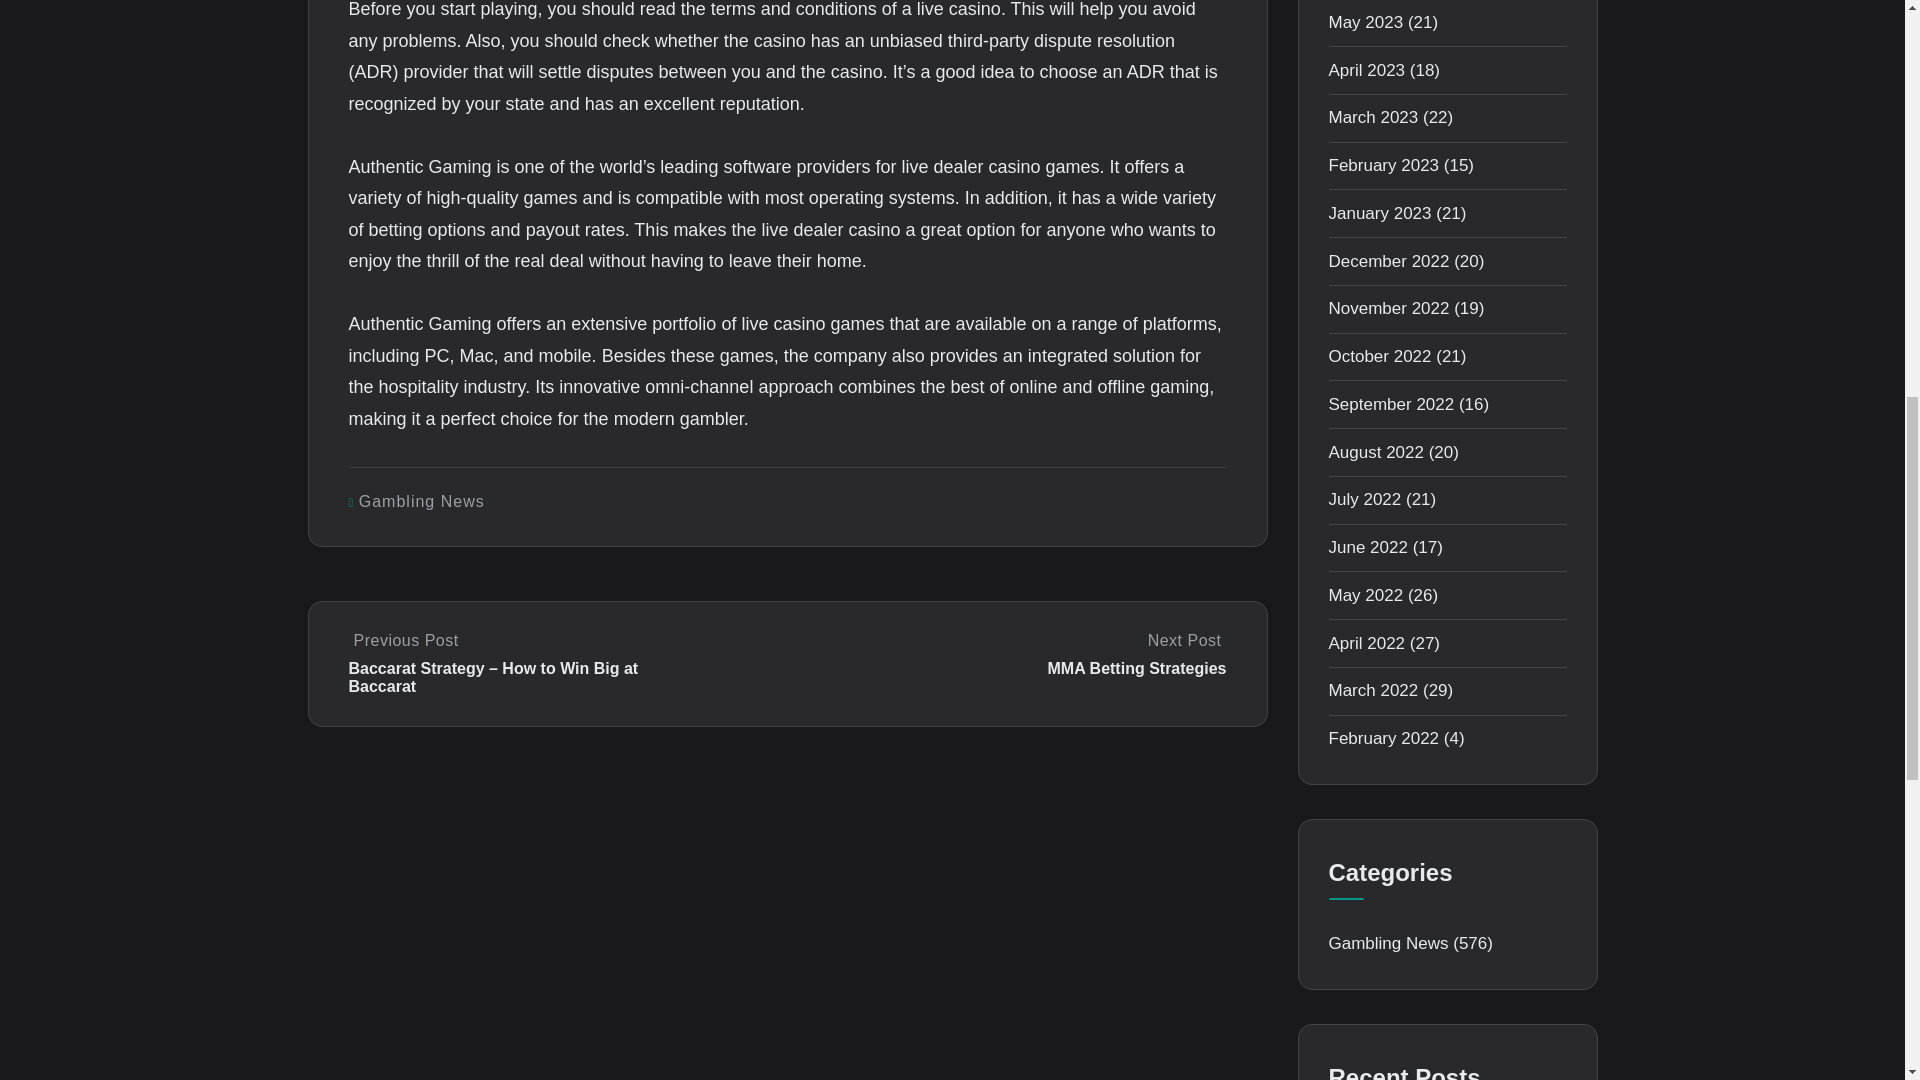 This screenshot has height=1080, width=1920. I want to click on March 2023, so click(1373, 118).